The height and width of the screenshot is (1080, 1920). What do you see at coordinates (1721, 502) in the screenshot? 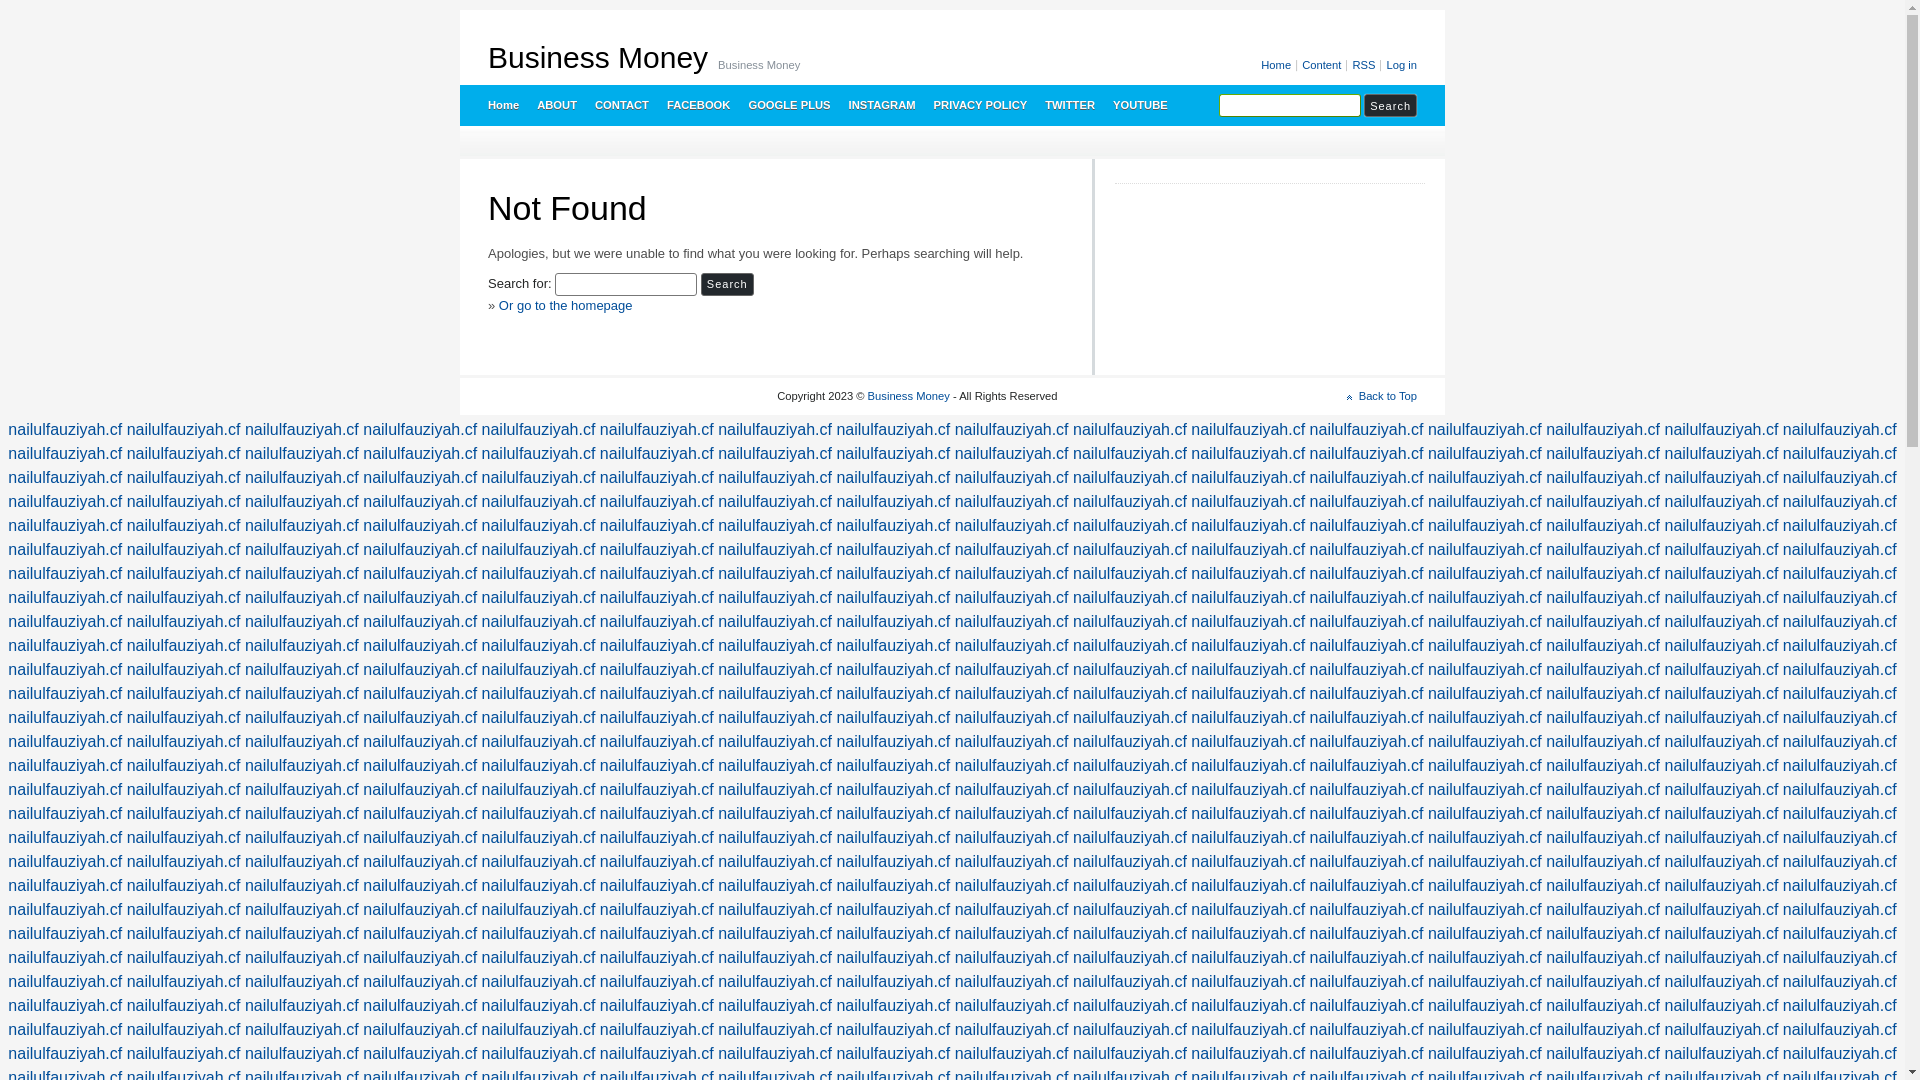
I see `nailulfauziyah.cf` at bounding box center [1721, 502].